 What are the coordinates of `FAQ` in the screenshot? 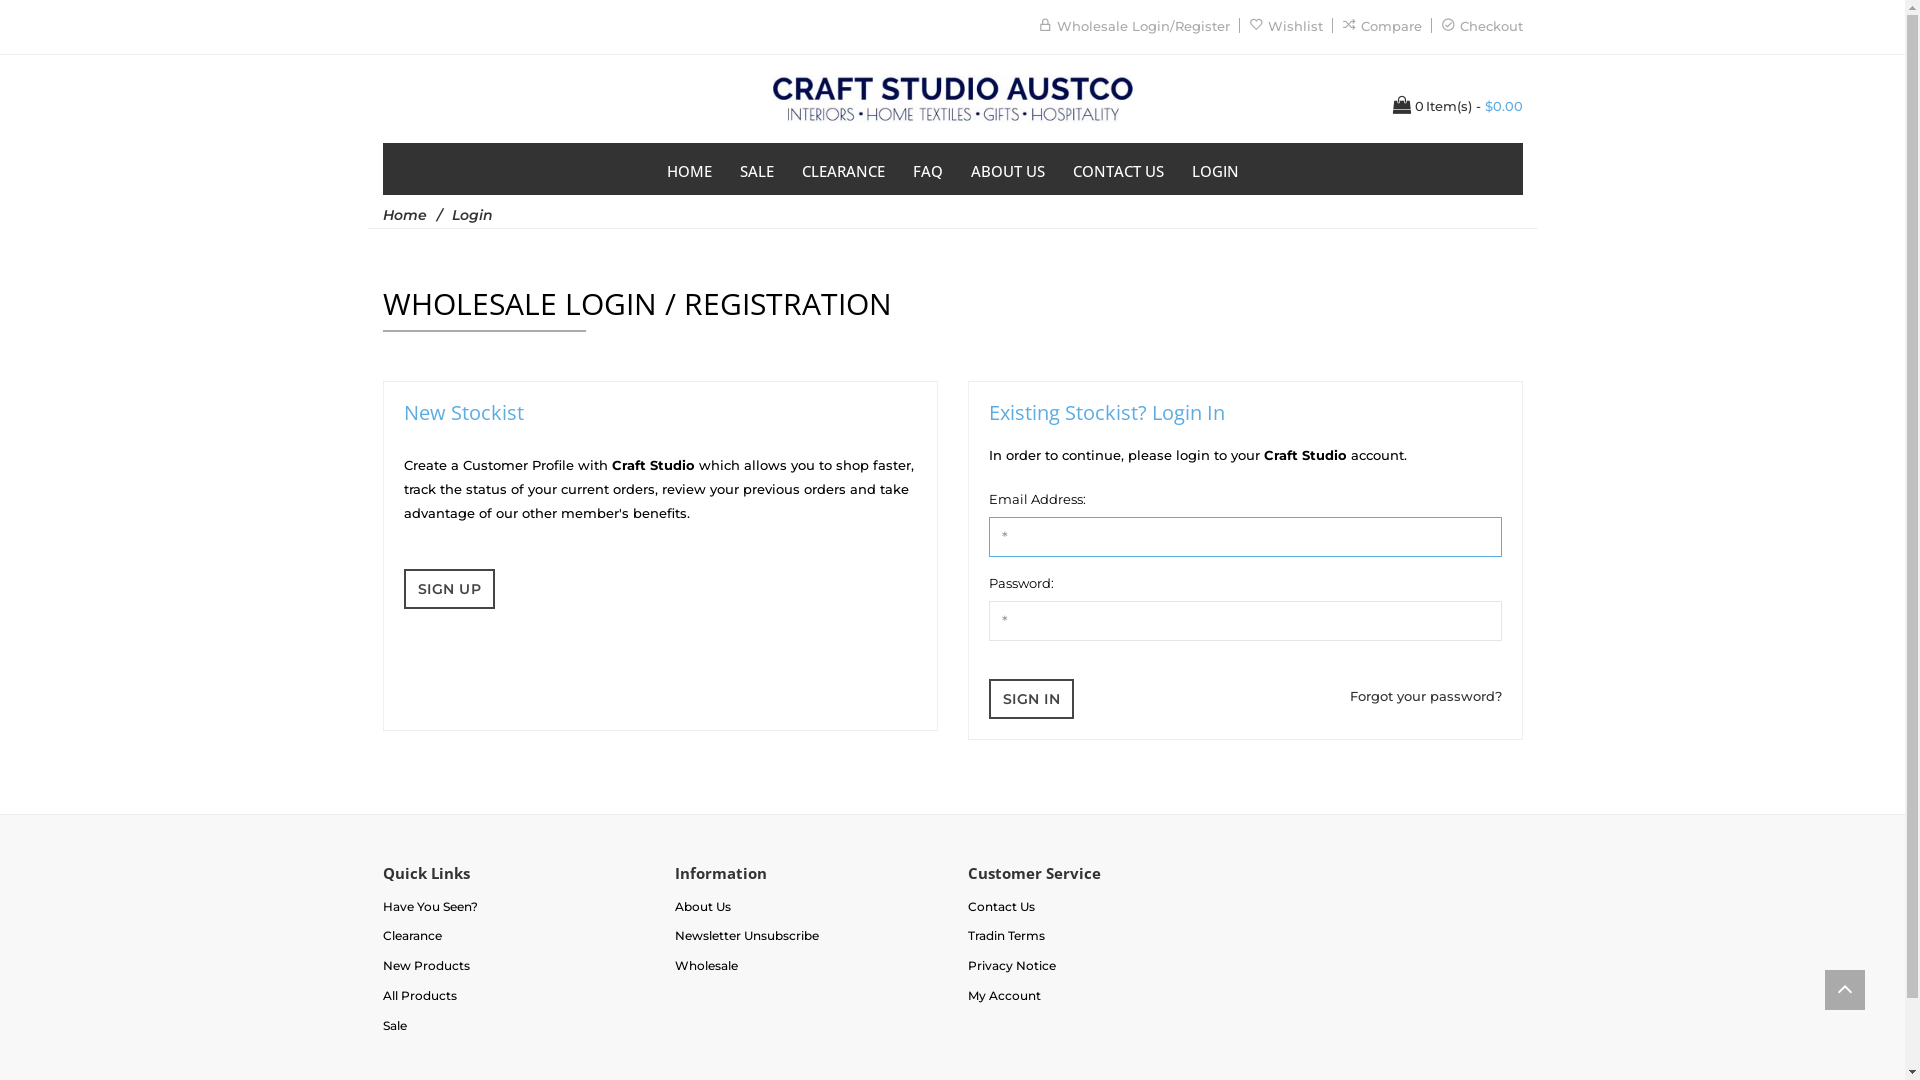 It's located at (927, 169).